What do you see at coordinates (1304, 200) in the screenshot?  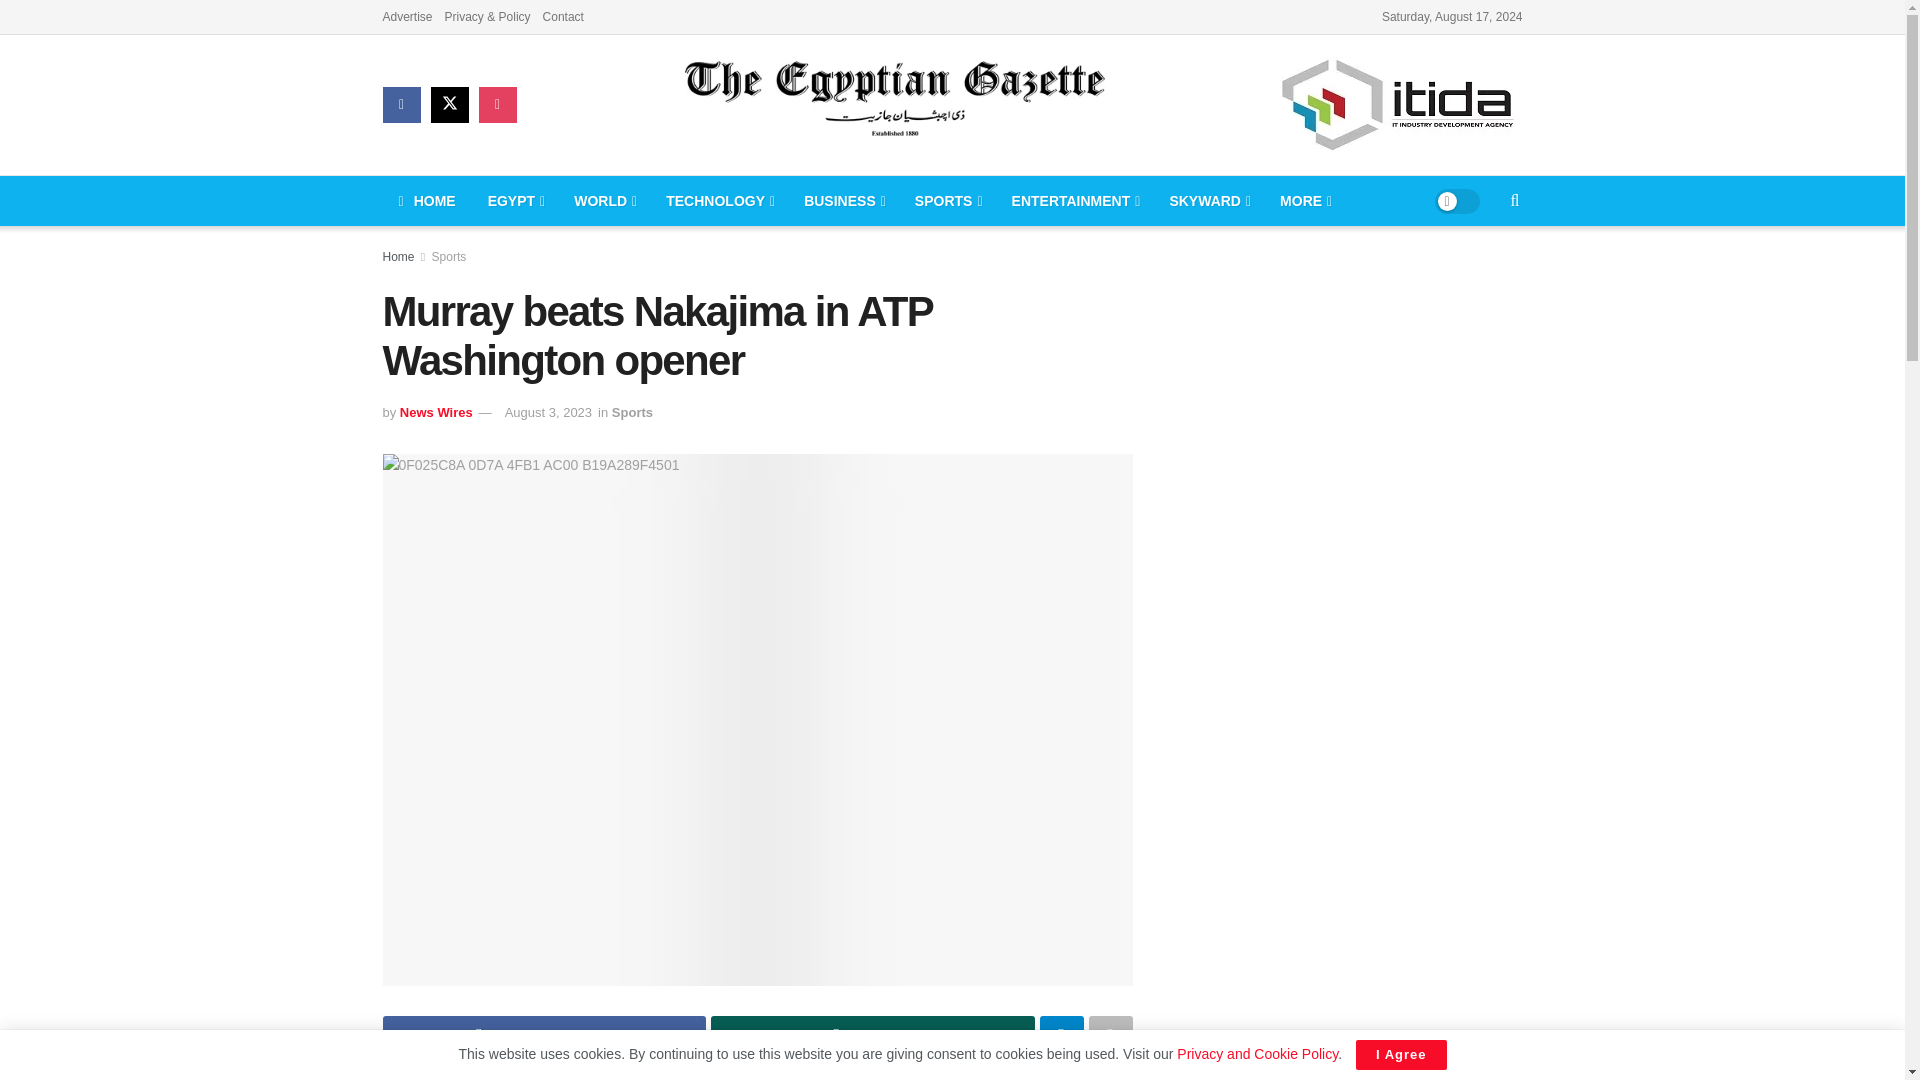 I see `MORE` at bounding box center [1304, 200].